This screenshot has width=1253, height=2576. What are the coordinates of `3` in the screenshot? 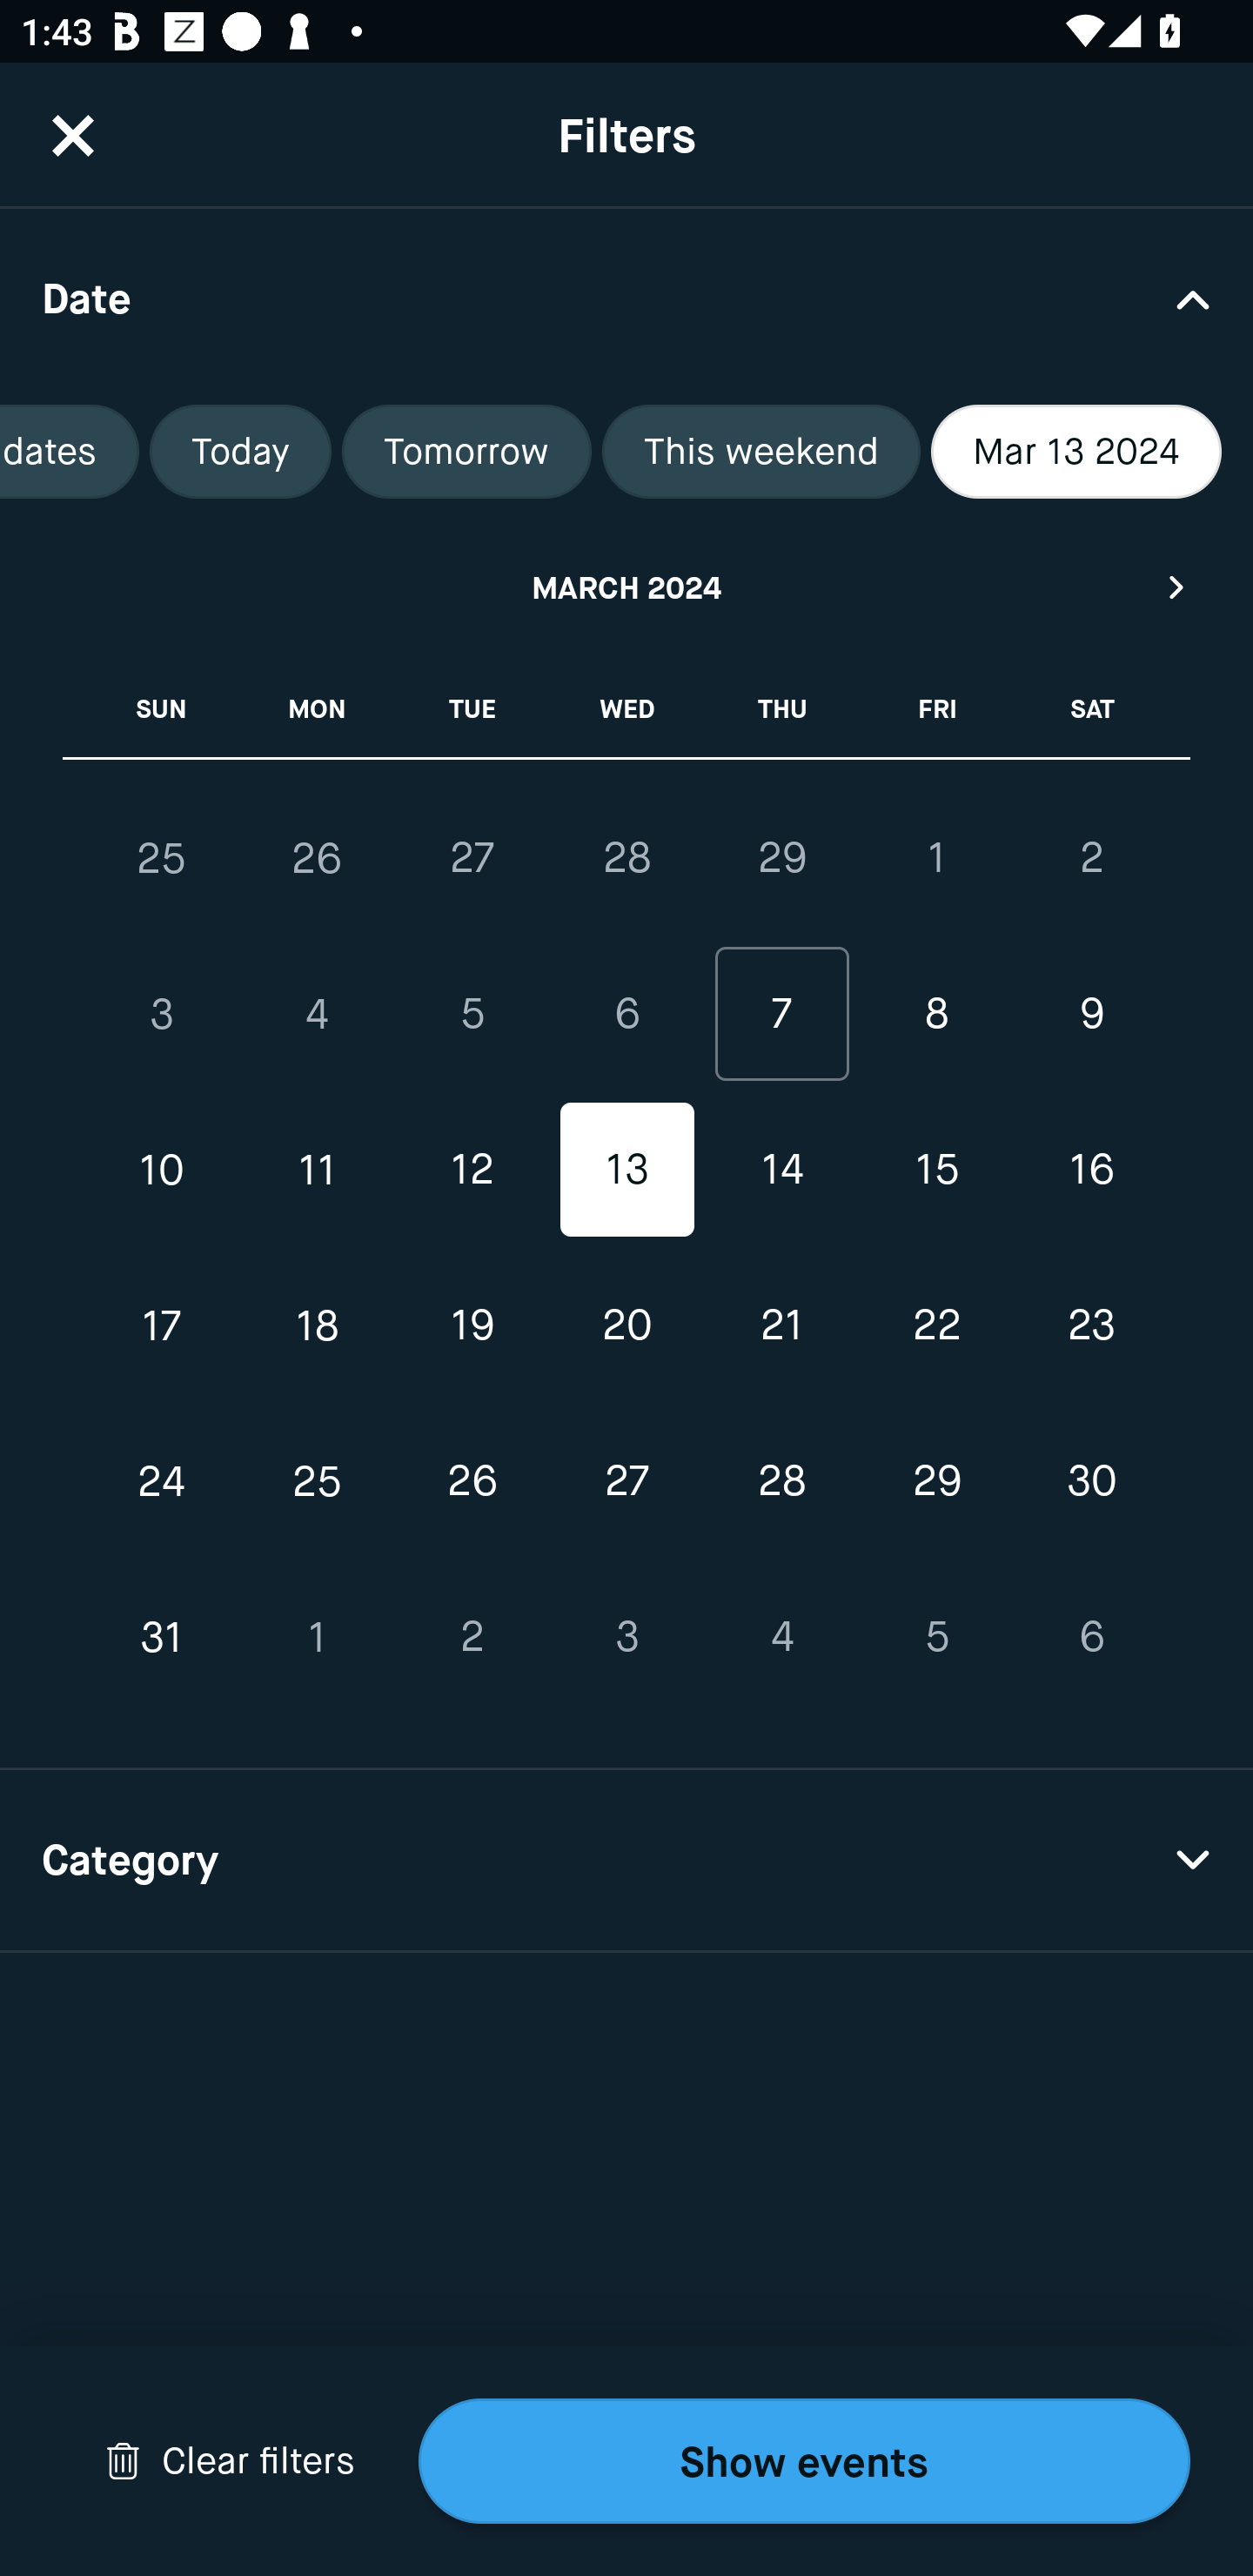 It's located at (162, 1015).